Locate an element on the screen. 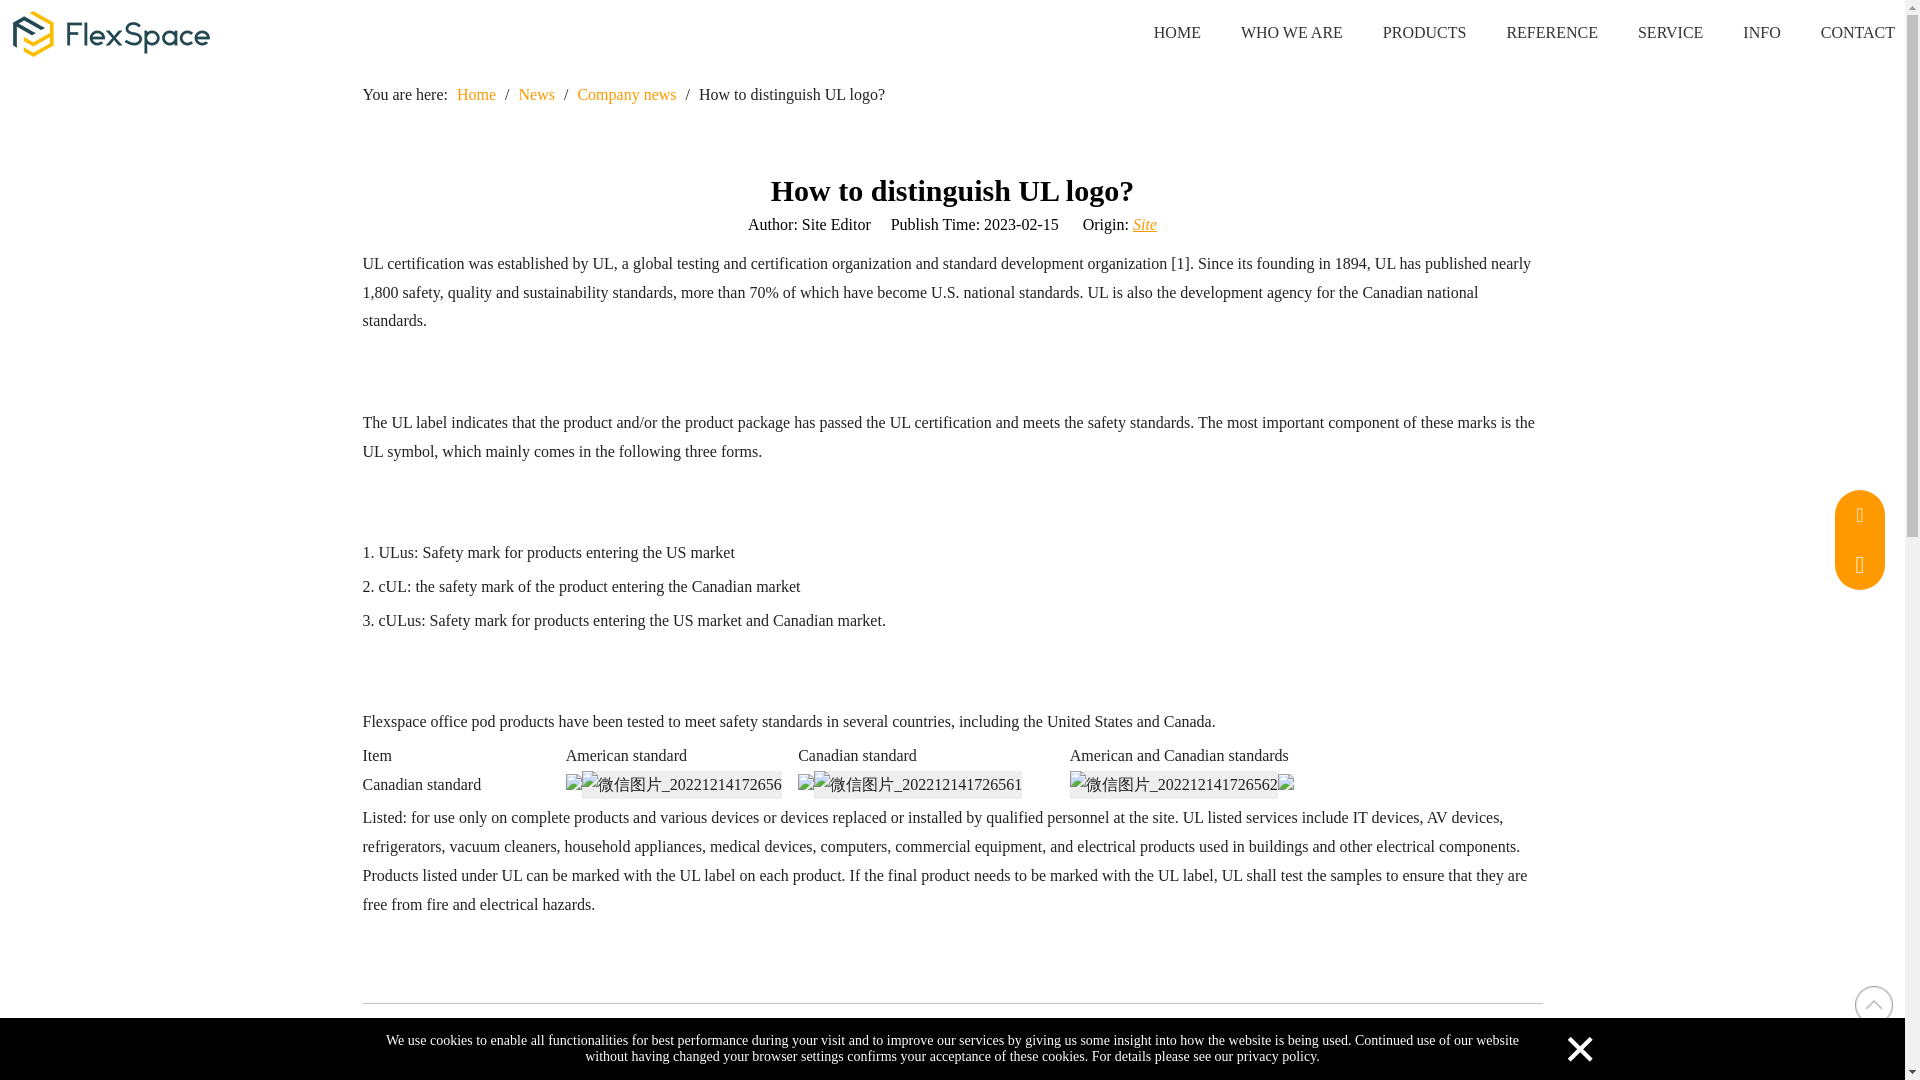 This screenshot has width=1920, height=1080. INFO is located at coordinates (1741, 32).